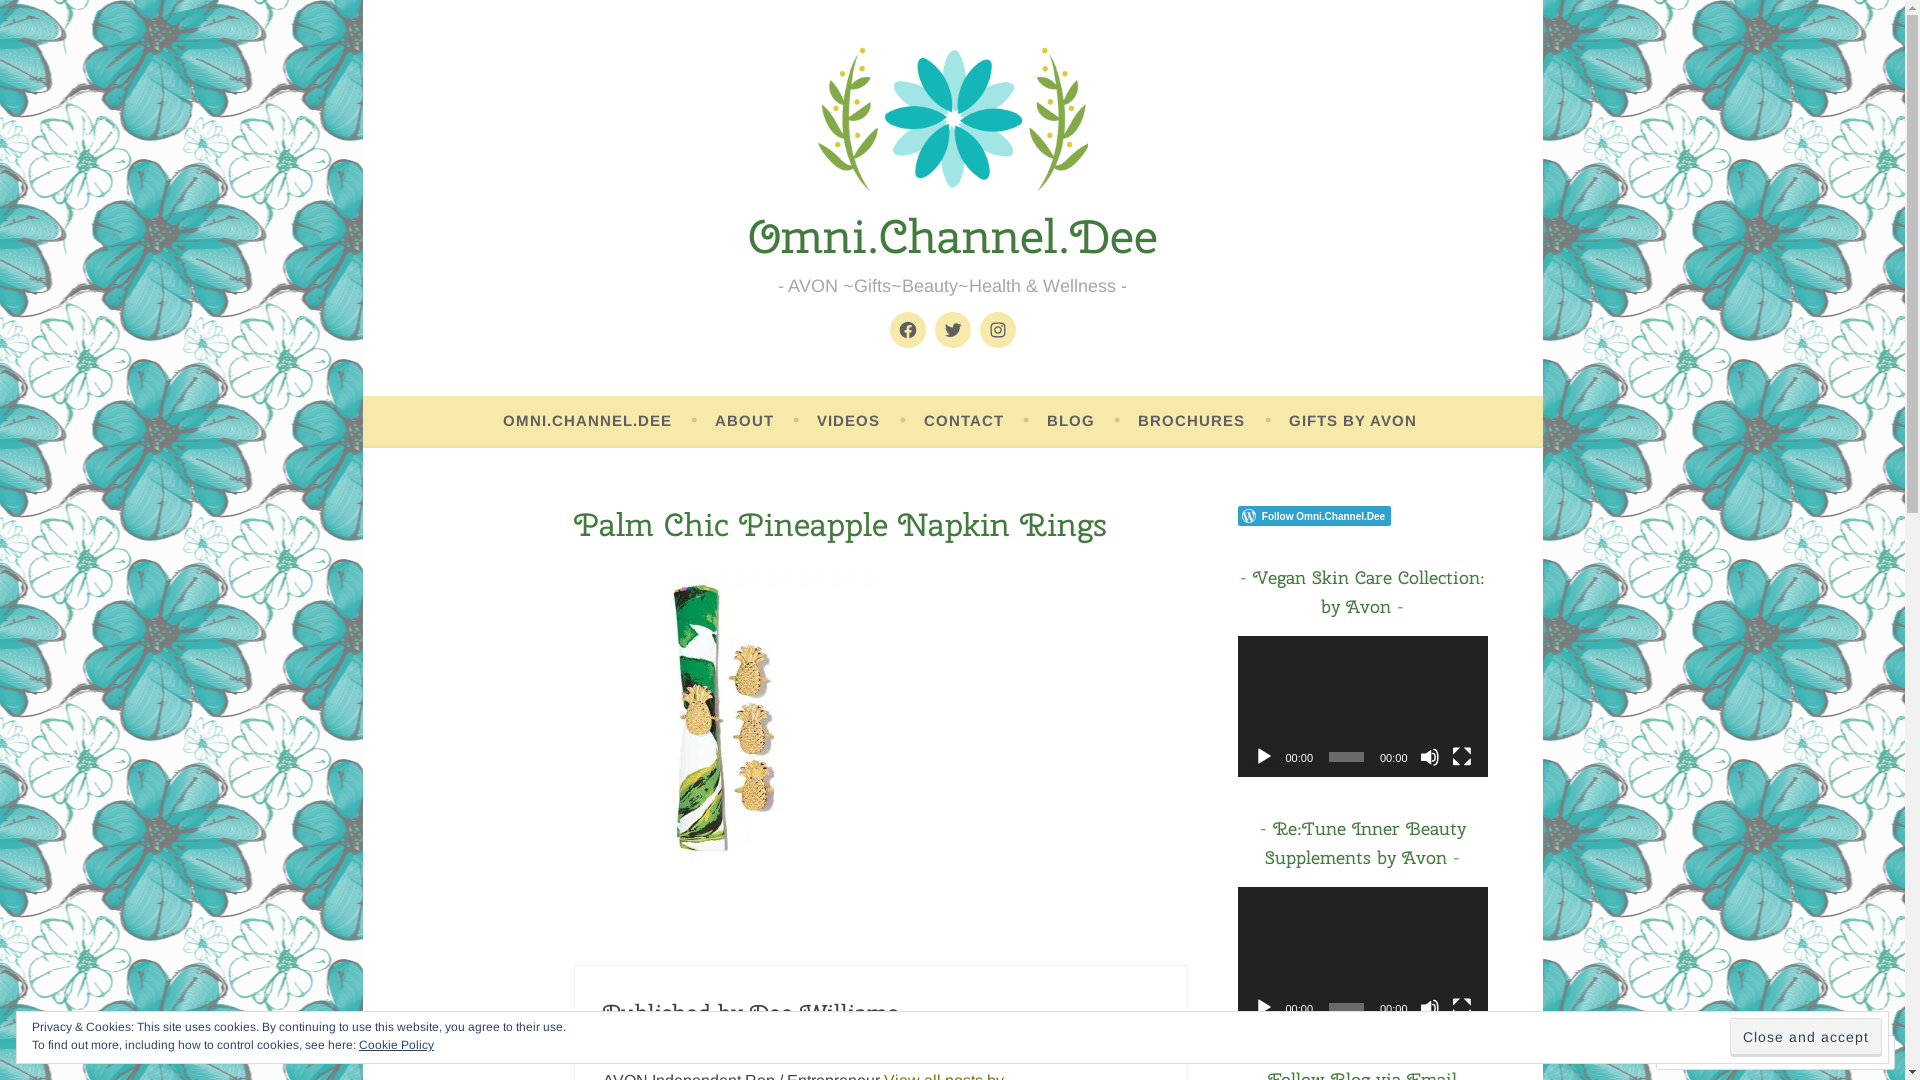 This screenshot has width=1920, height=1080. I want to click on ABOUT, so click(744, 421).